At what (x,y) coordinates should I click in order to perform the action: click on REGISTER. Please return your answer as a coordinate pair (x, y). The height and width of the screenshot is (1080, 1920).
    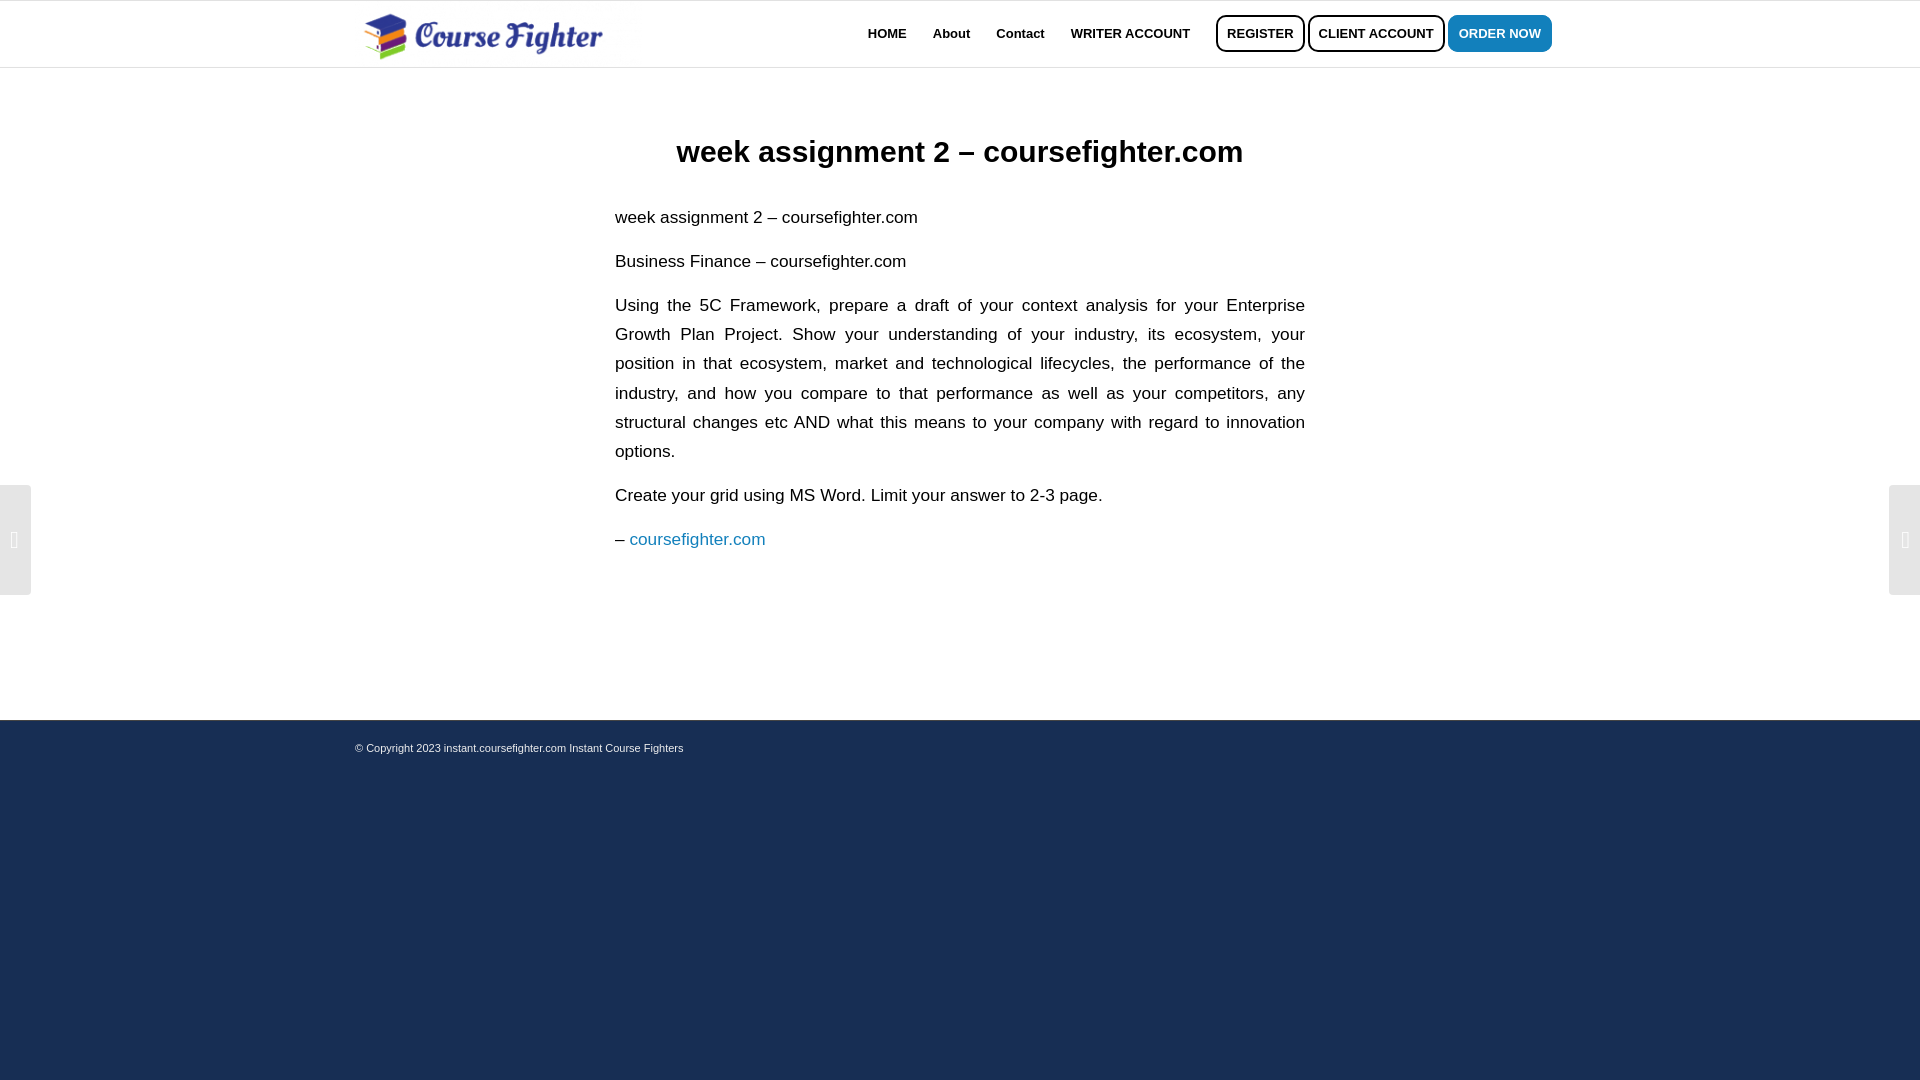
    Looking at the image, I should click on (1260, 34).